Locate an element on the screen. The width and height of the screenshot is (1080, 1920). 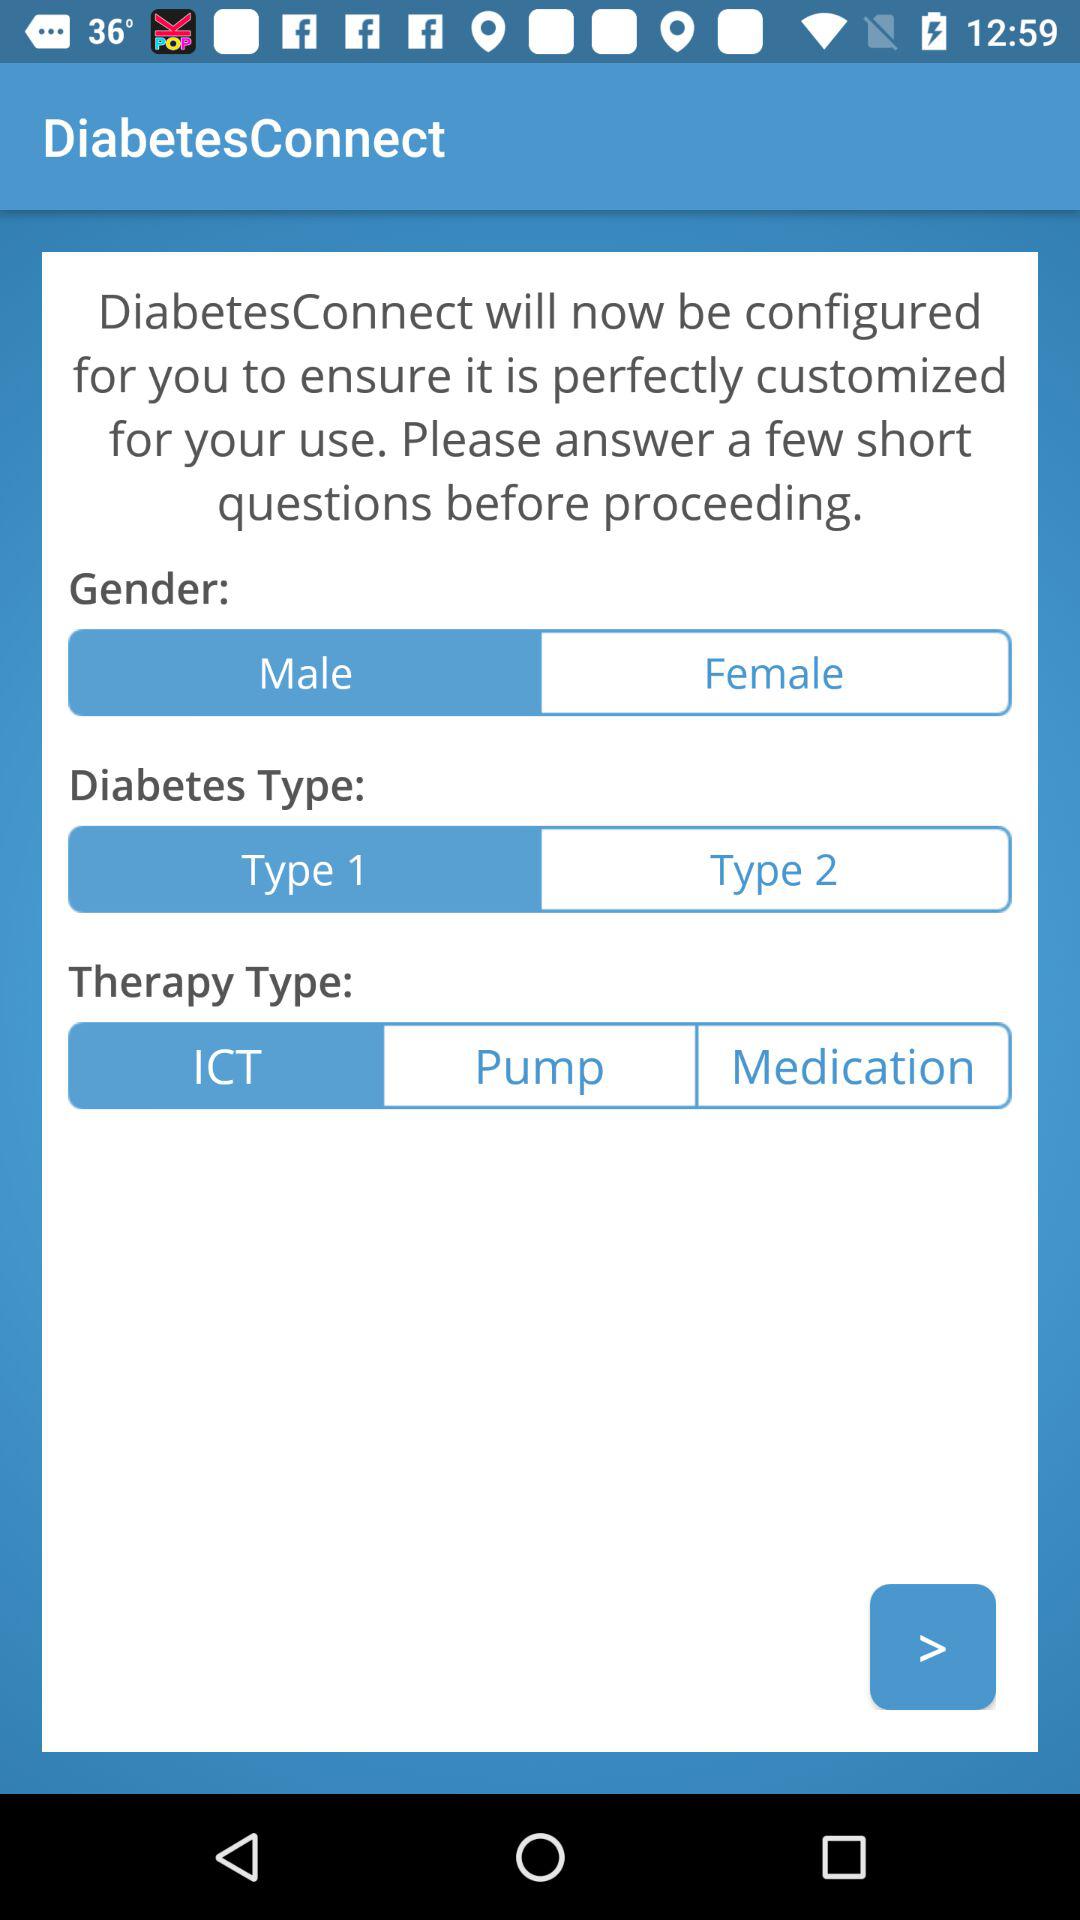
tap the item below the medication is located at coordinates (932, 1646).